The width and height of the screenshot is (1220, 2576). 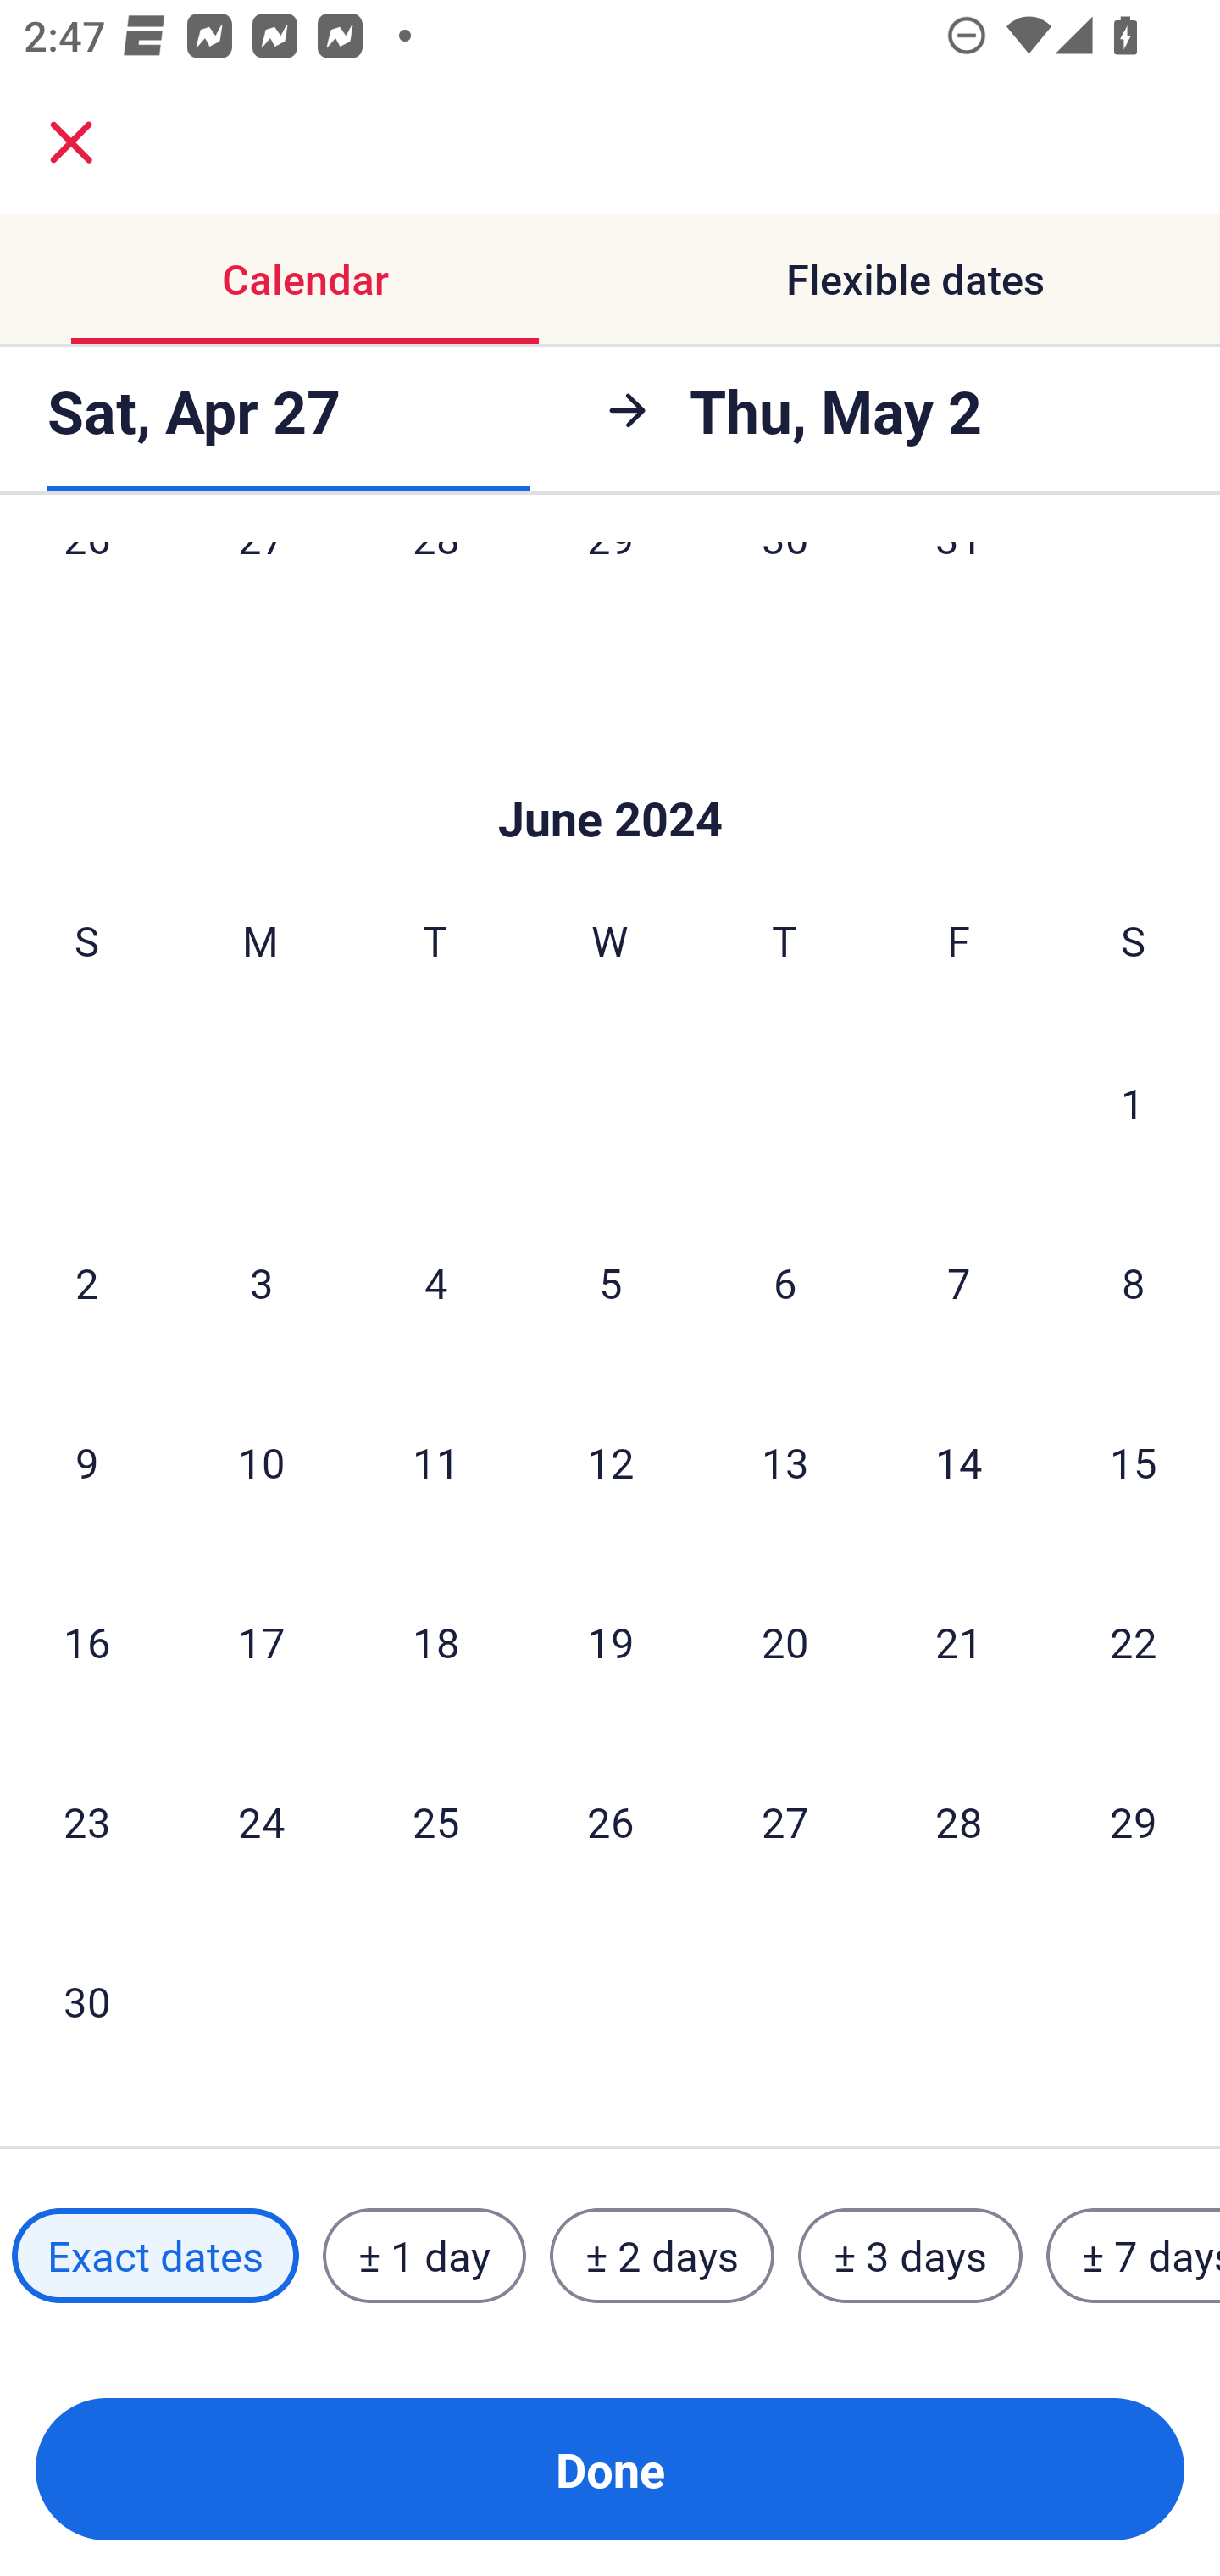 I want to click on 14 Friday, June 14, 2024, so click(x=959, y=1462).